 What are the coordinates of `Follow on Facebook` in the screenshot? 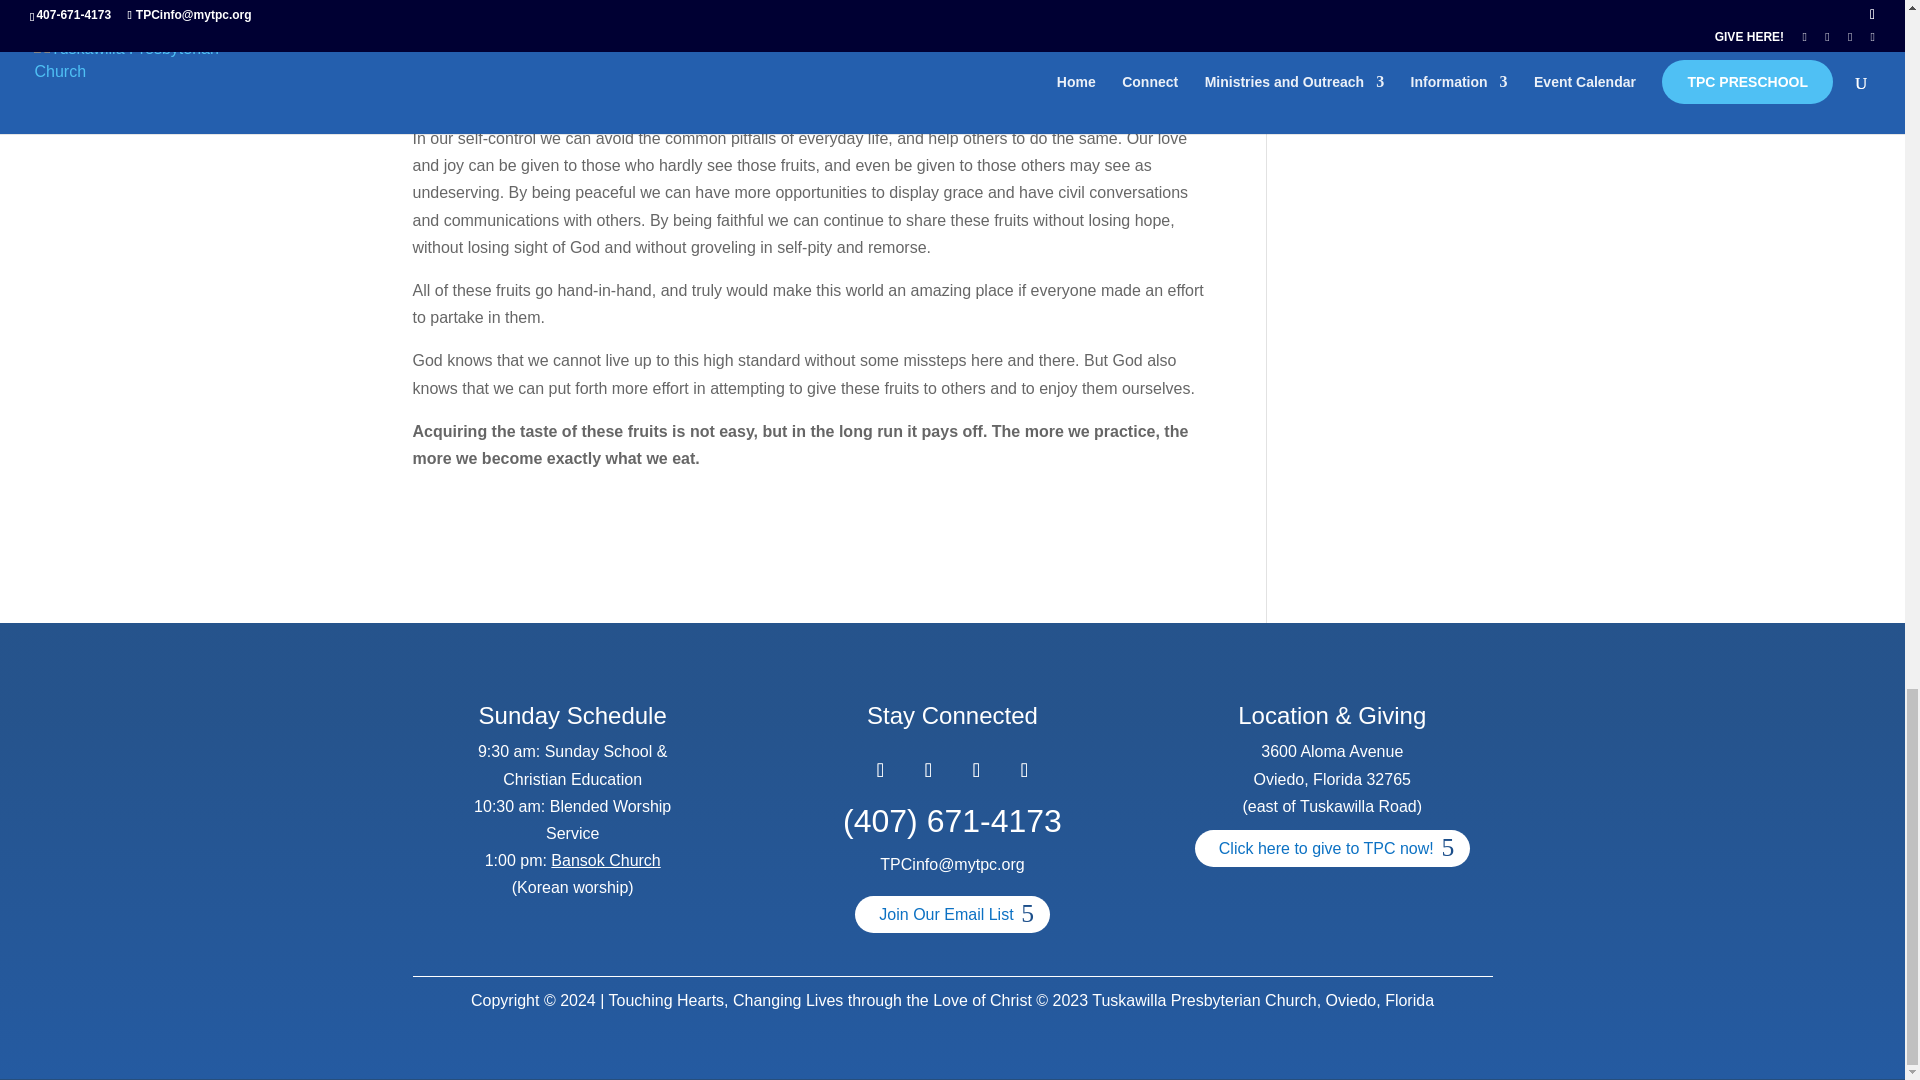 It's located at (880, 769).